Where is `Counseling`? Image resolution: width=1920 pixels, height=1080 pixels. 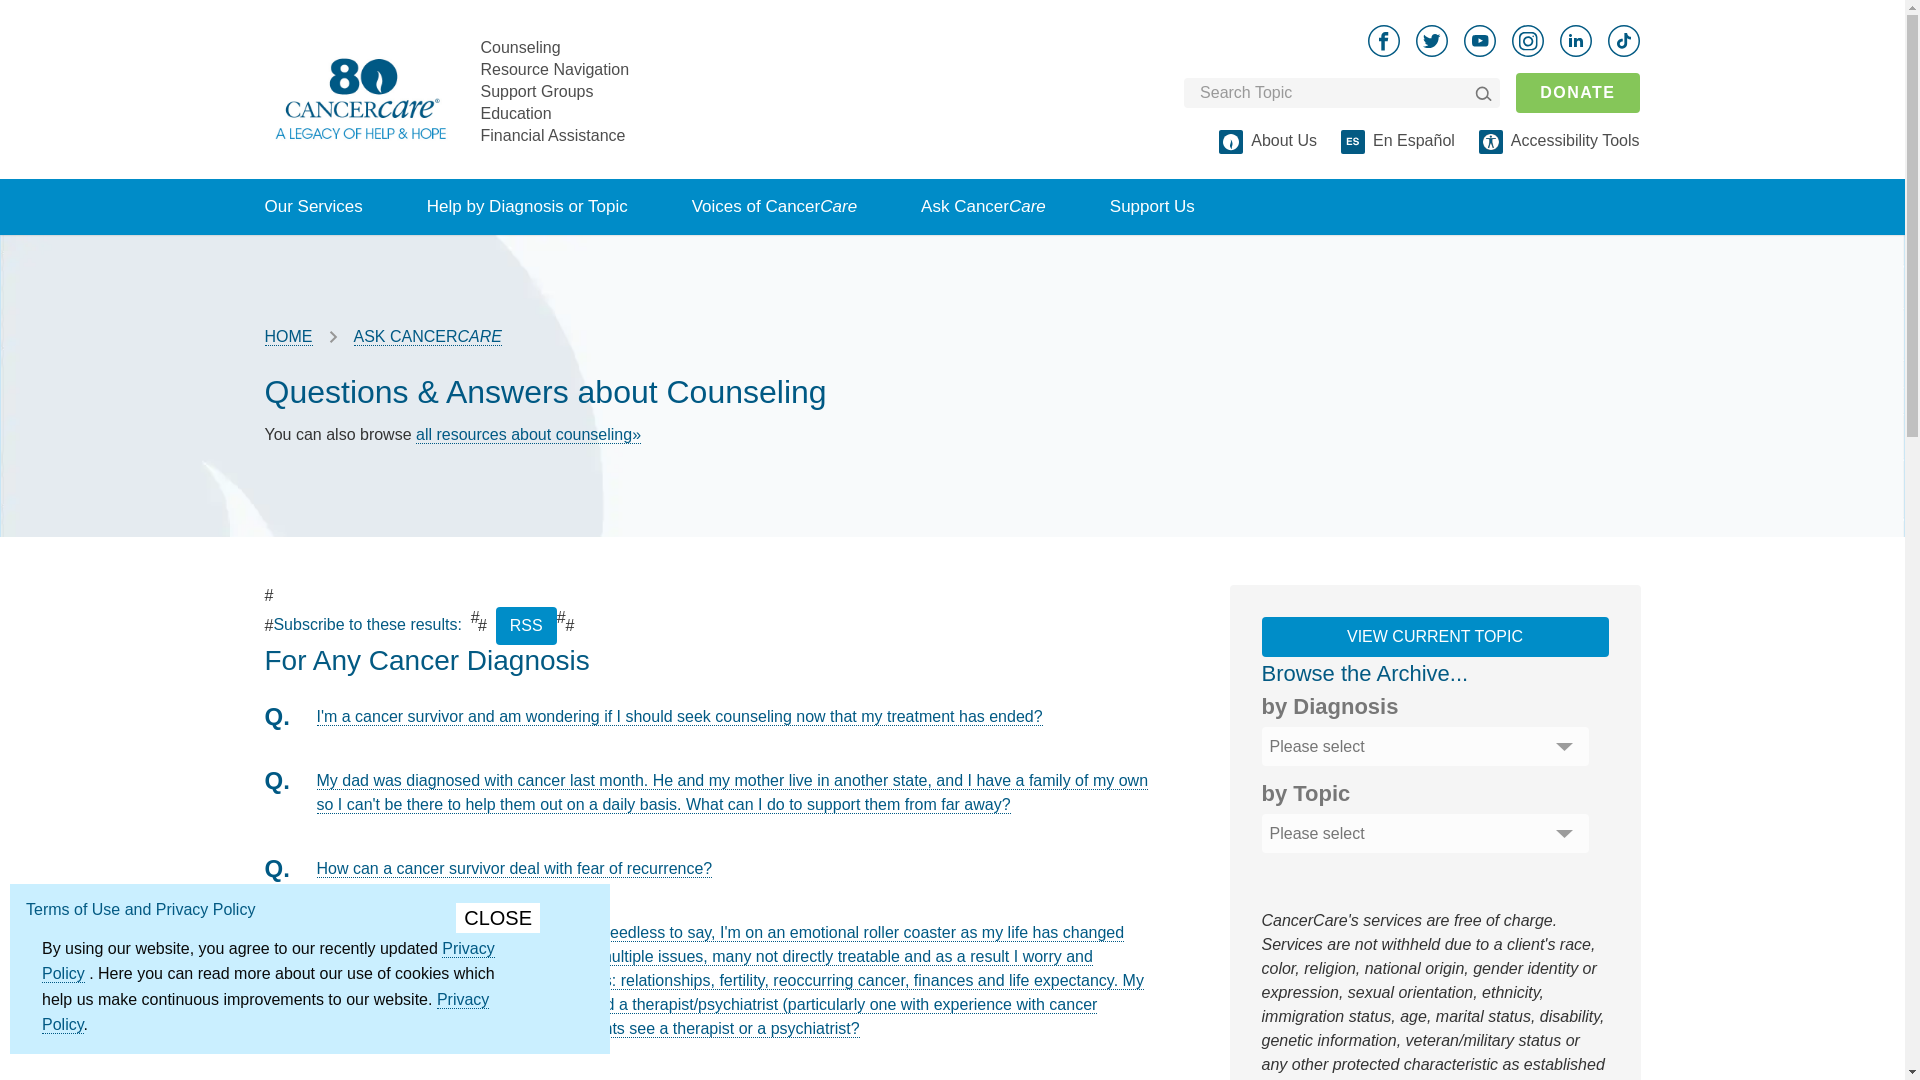
Counseling is located at coordinates (520, 46).